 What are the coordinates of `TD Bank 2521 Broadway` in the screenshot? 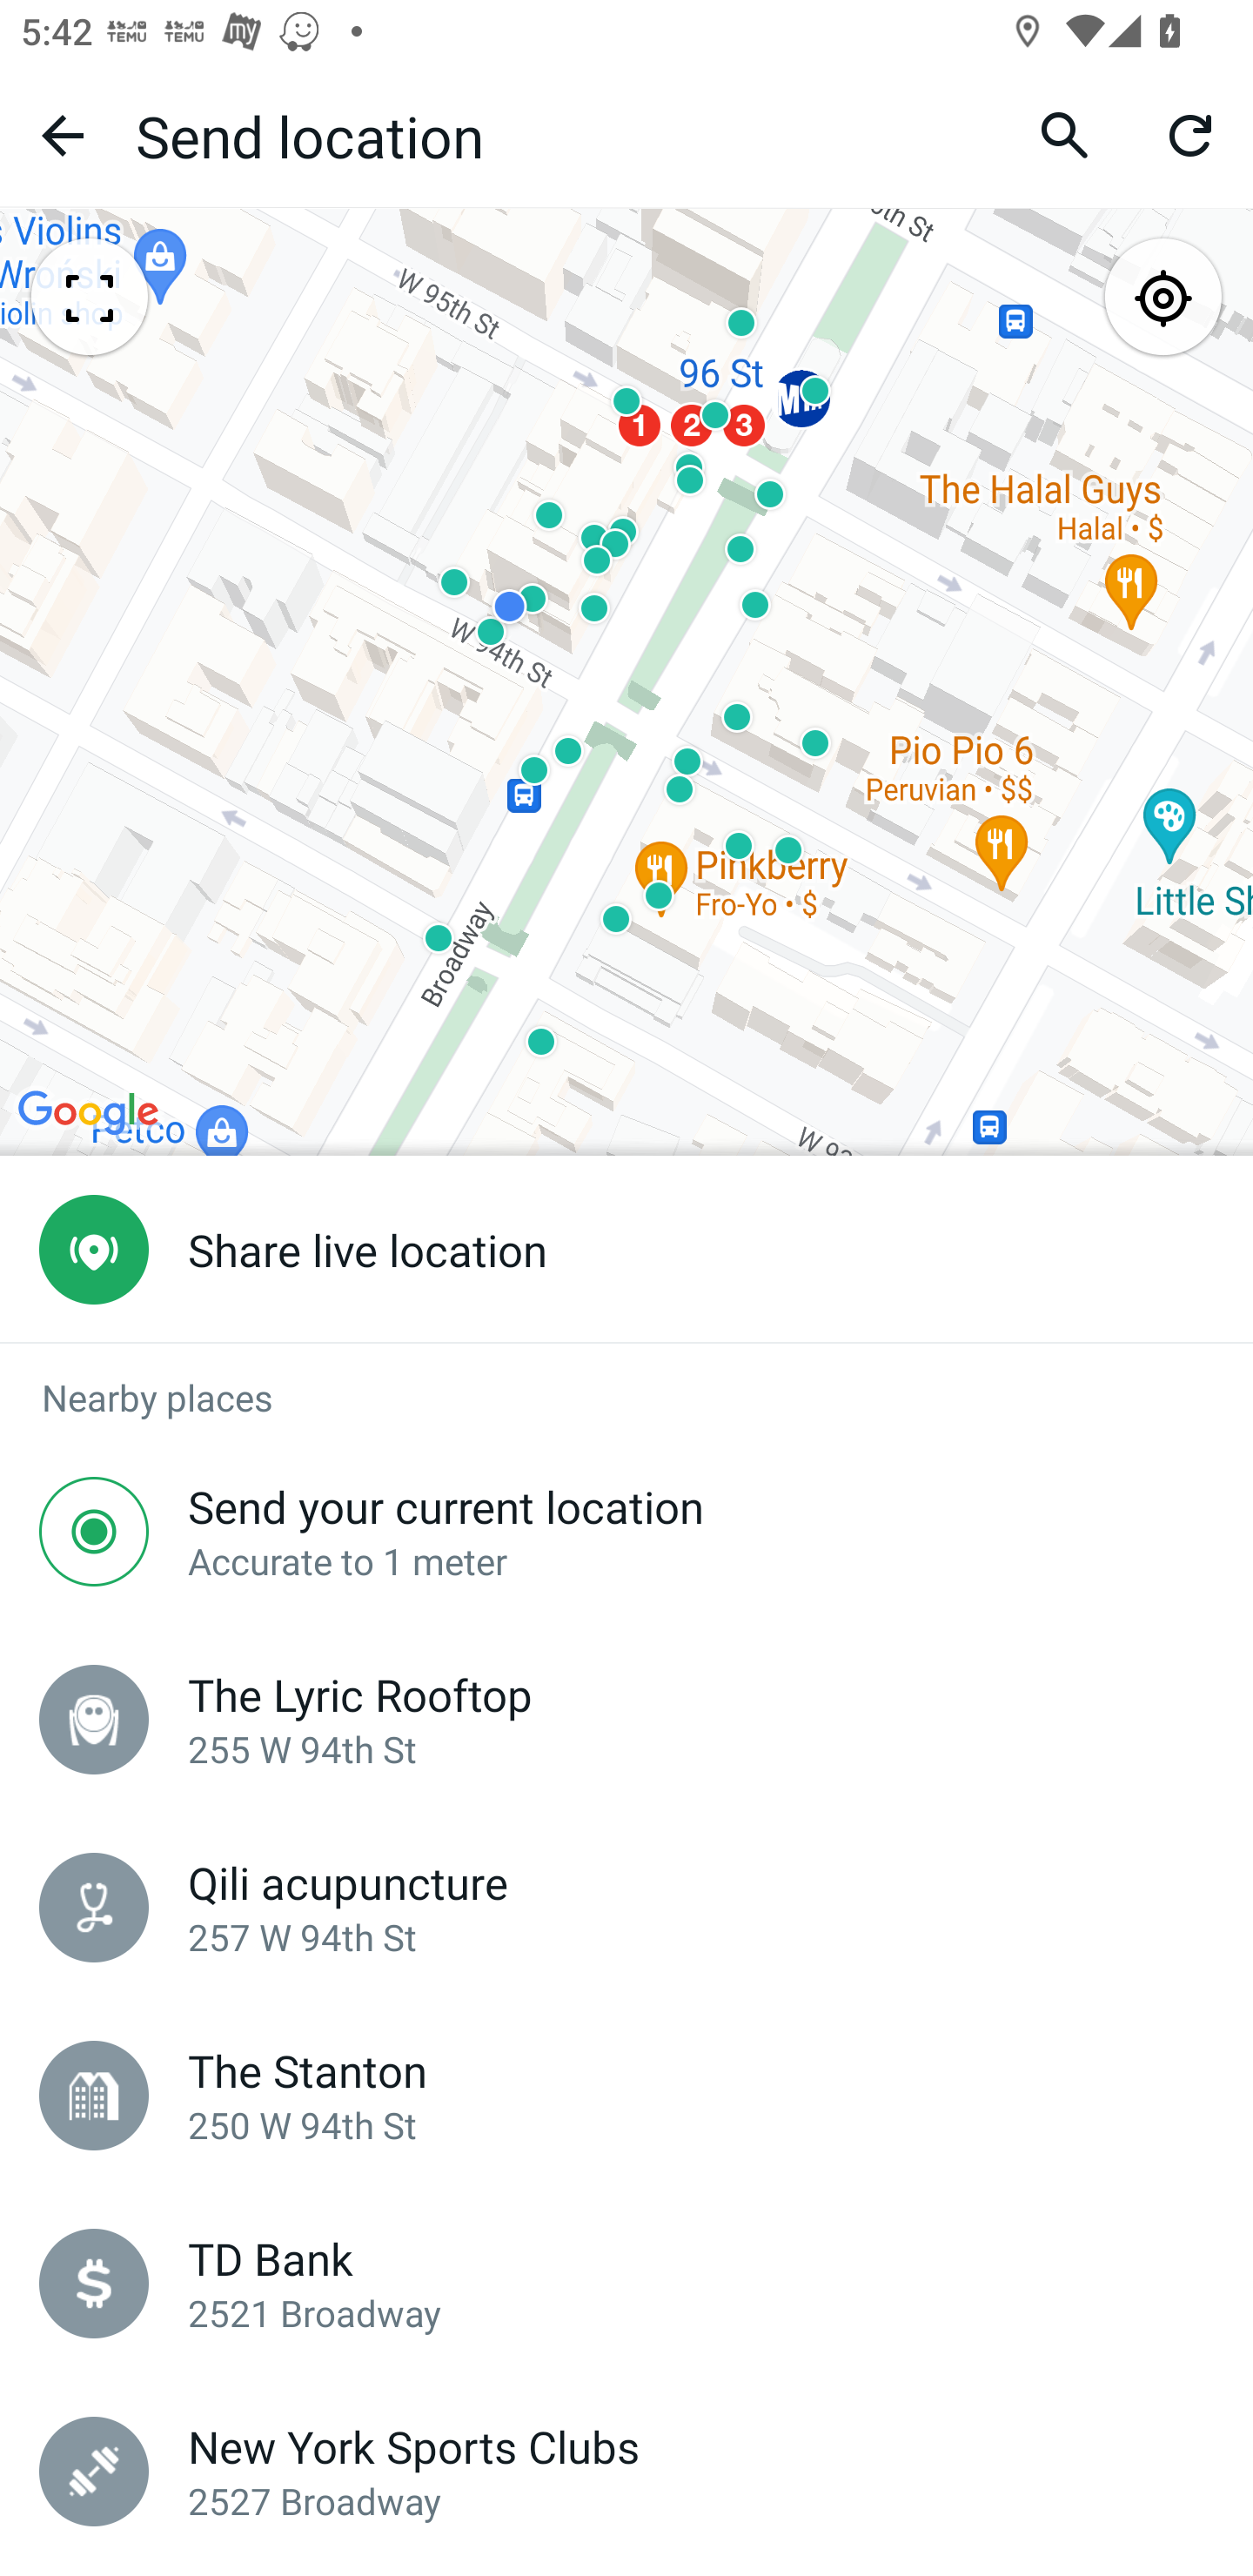 It's located at (626, 2284).